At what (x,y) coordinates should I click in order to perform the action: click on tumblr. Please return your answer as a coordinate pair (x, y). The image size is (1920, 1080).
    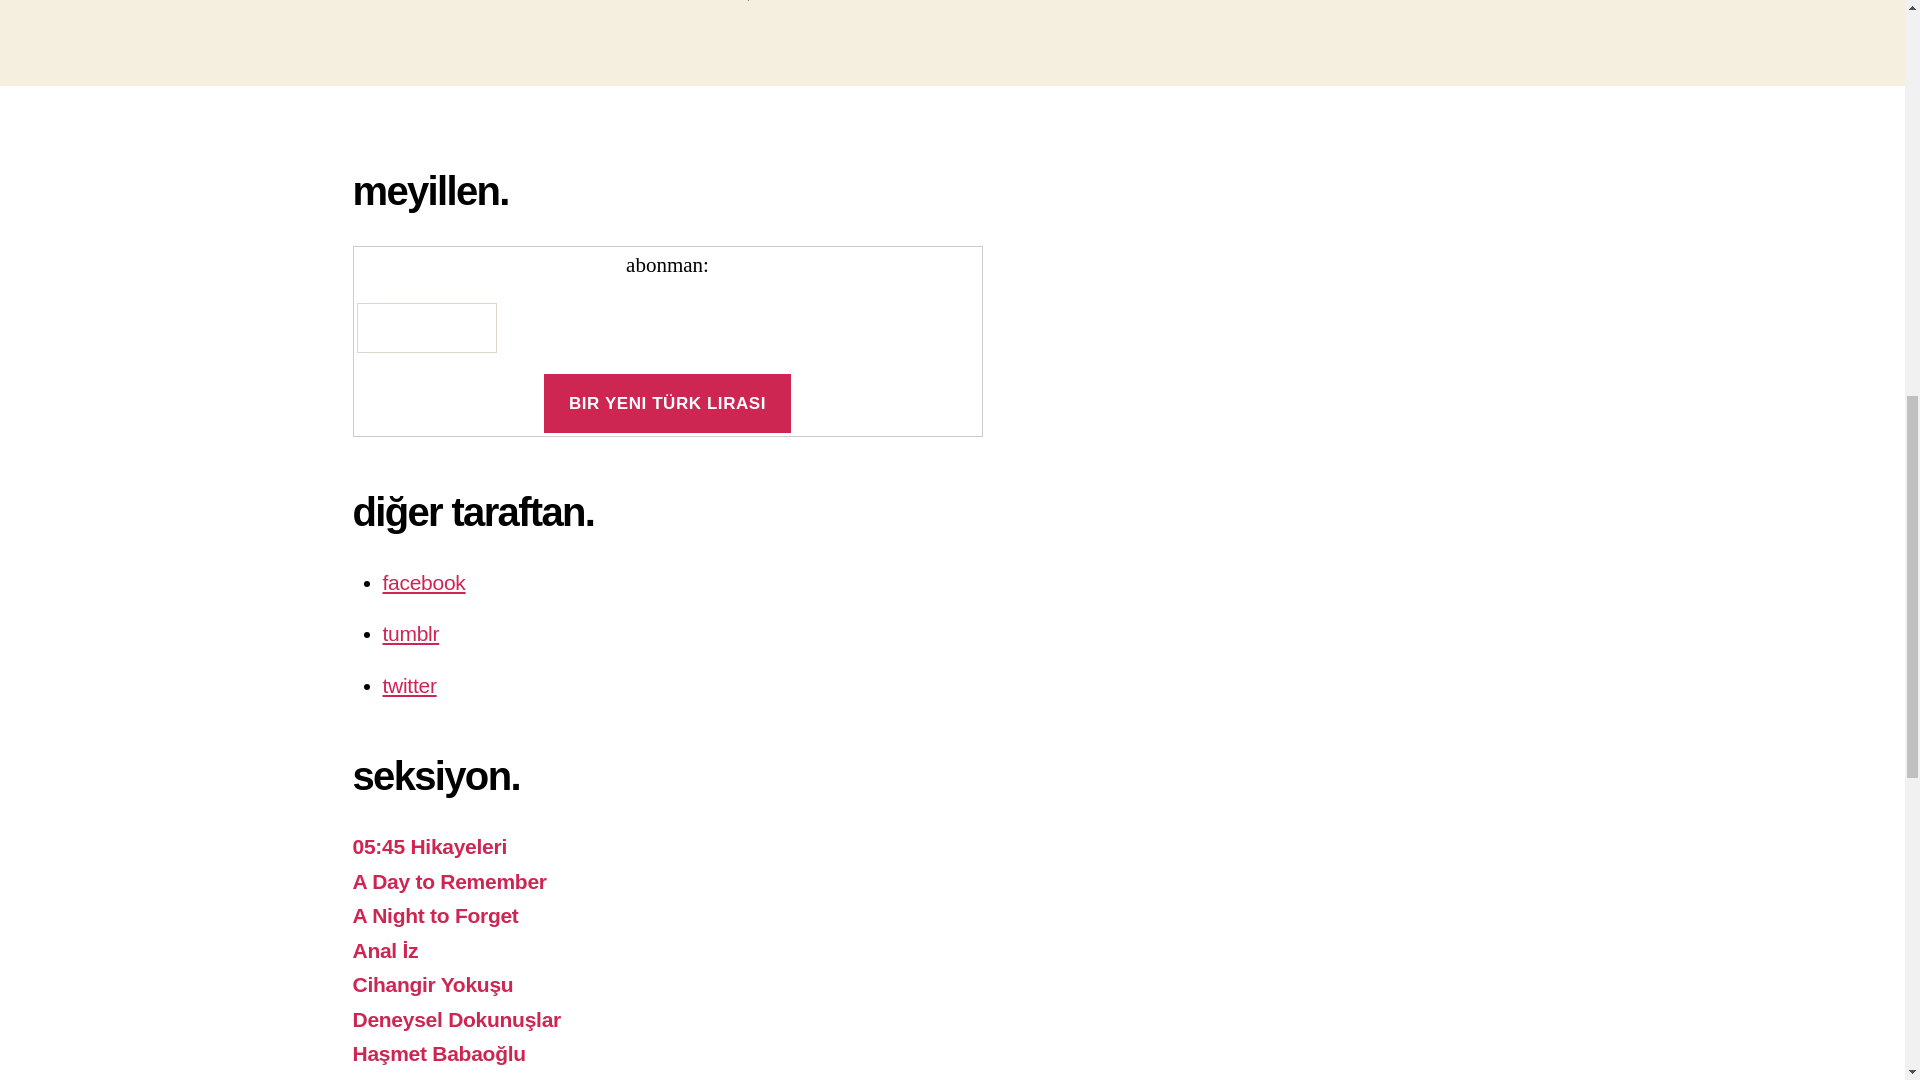
    Looking at the image, I should click on (410, 633).